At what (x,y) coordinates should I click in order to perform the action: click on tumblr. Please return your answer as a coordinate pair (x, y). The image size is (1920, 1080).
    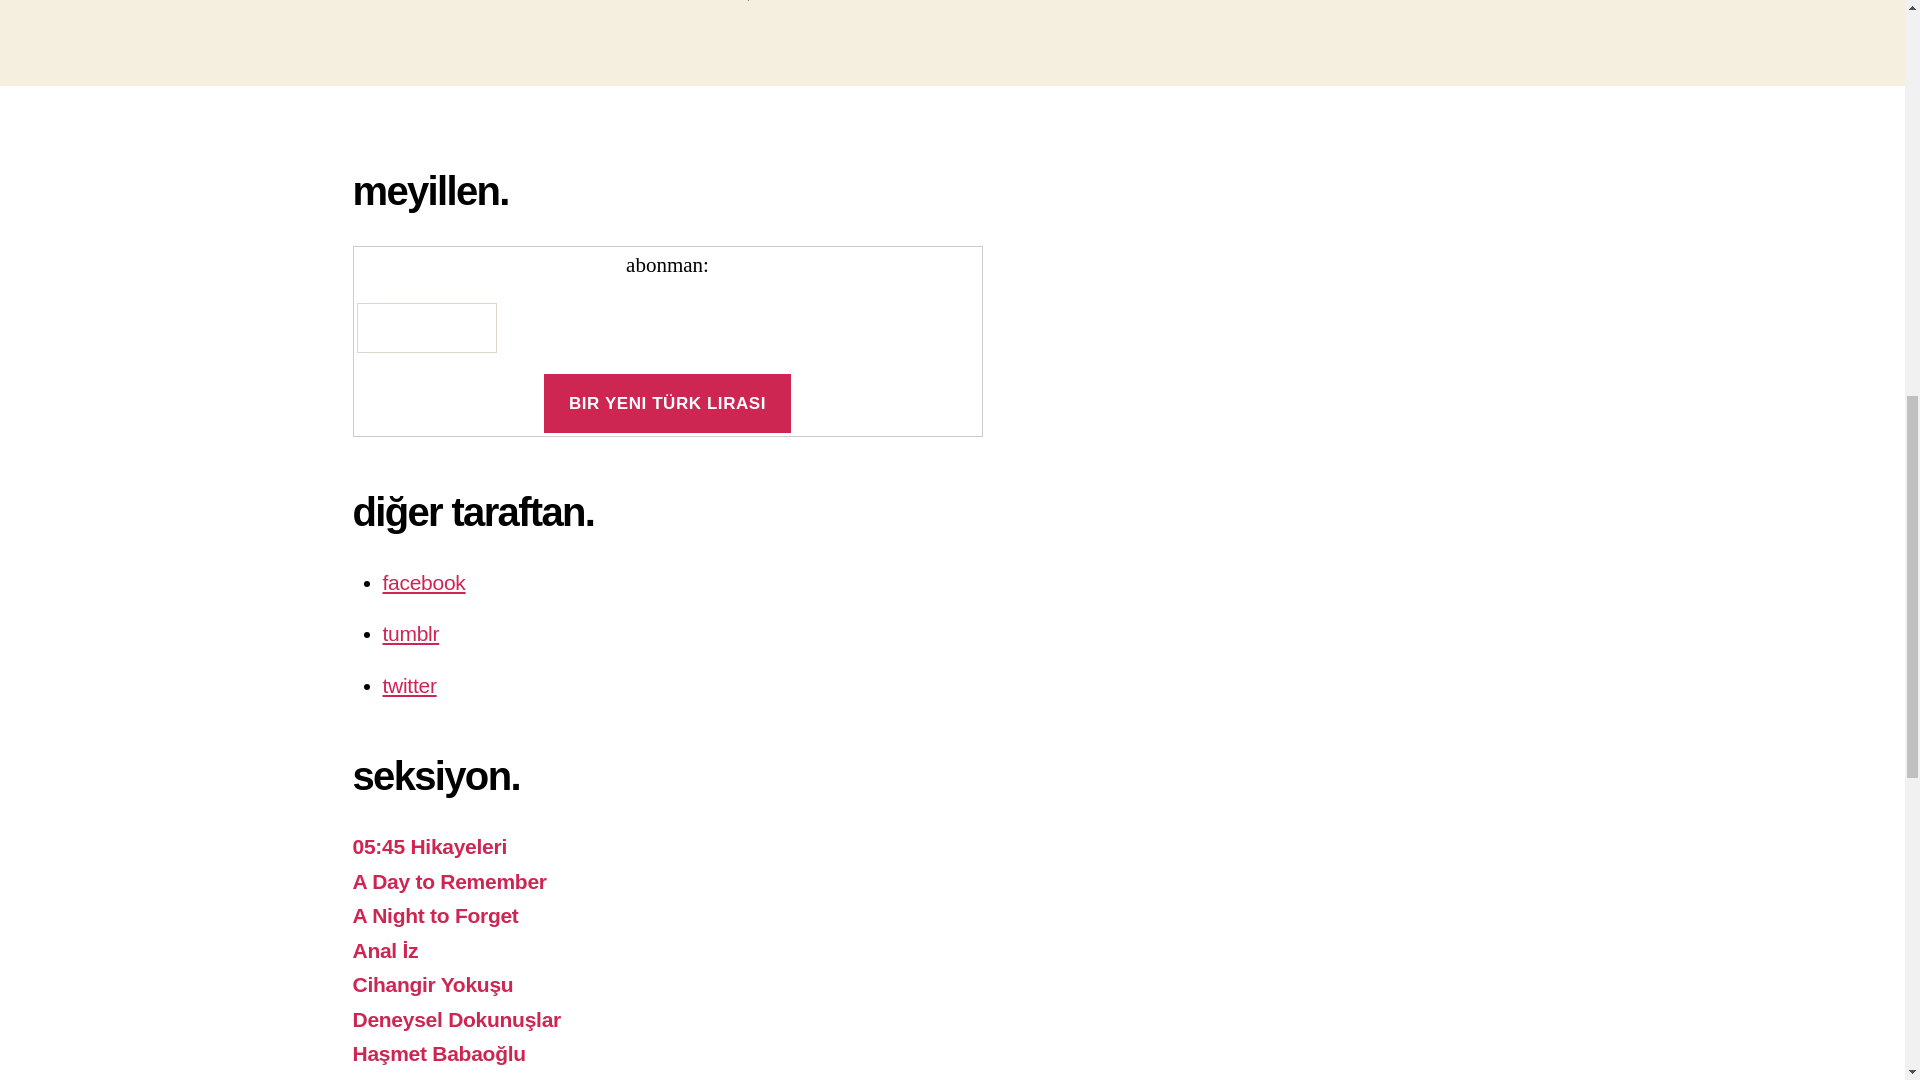
    Looking at the image, I should click on (410, 633).